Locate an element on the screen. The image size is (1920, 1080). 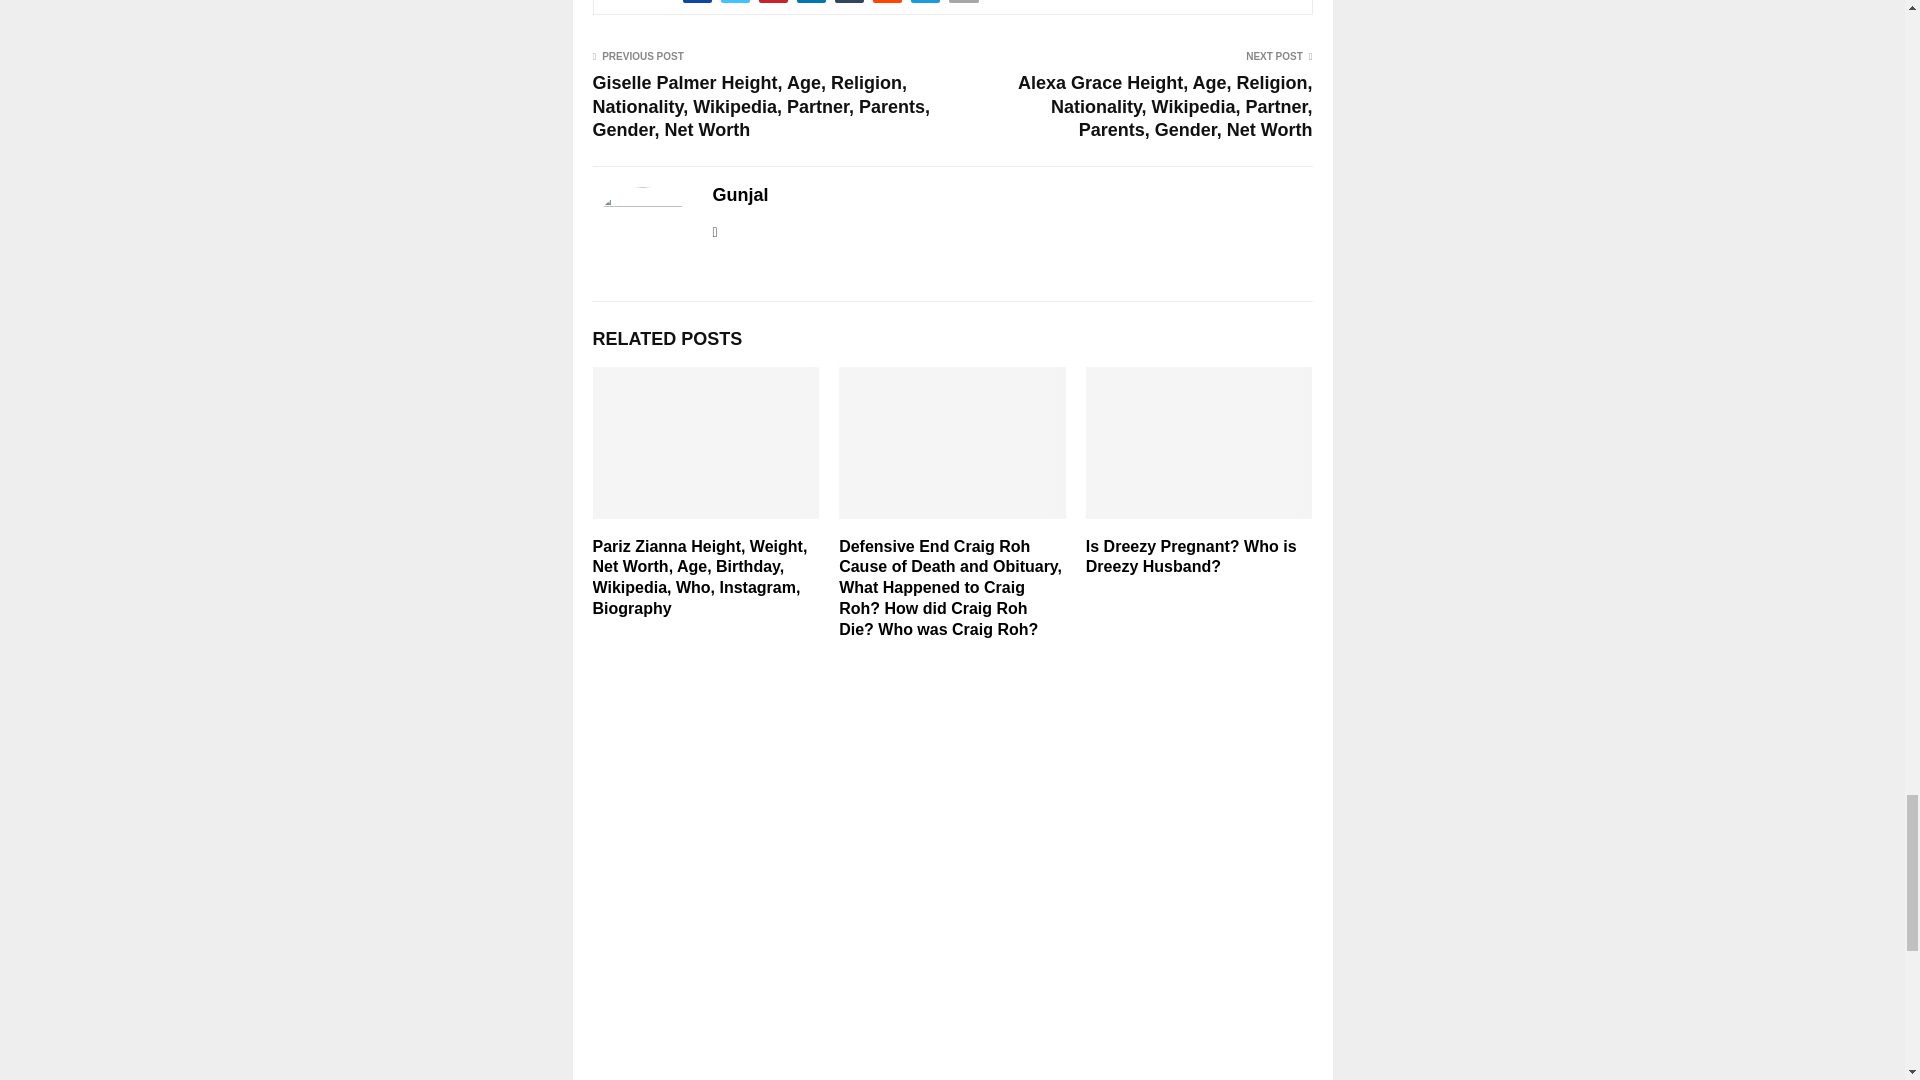
Gunjal is located at coordinates (740, 195).